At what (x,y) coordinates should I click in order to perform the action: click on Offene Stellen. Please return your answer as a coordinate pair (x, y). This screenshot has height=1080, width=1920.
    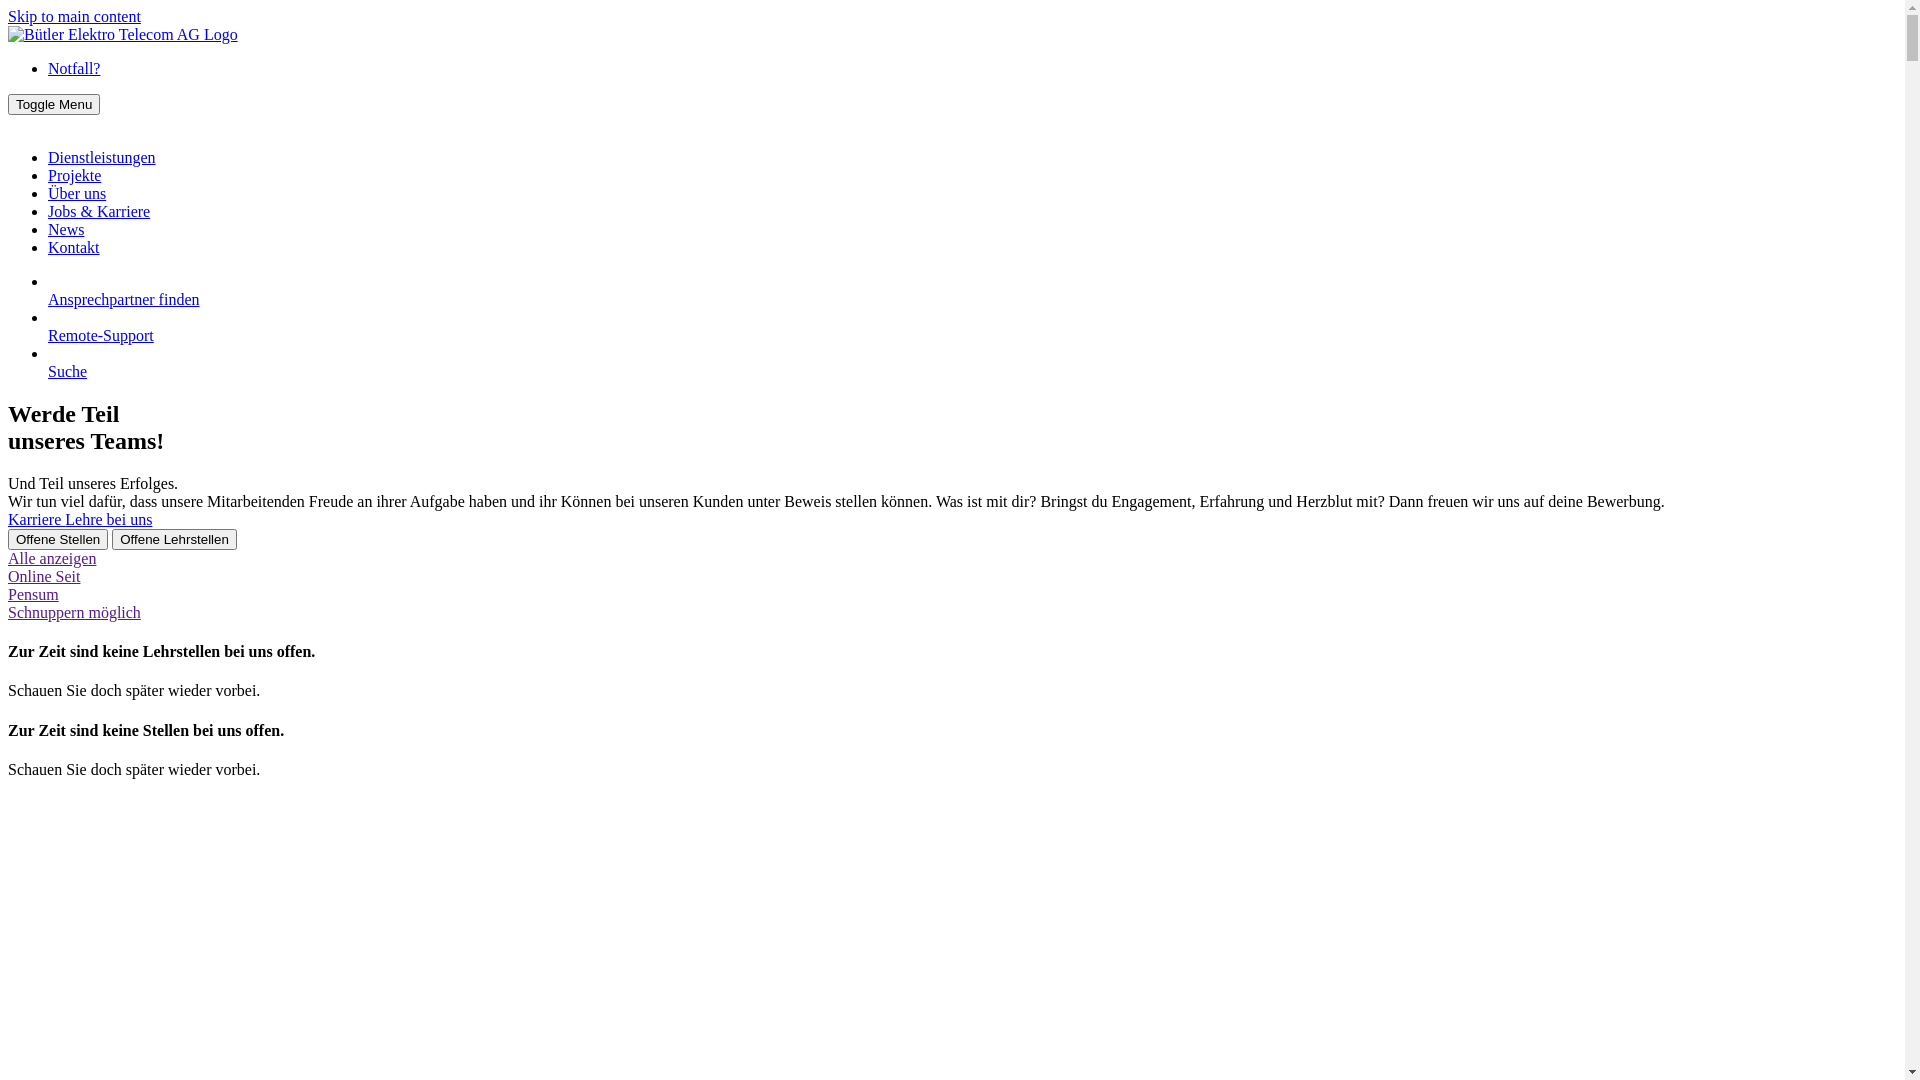
    Looking at the image, I should click on (58, 540).